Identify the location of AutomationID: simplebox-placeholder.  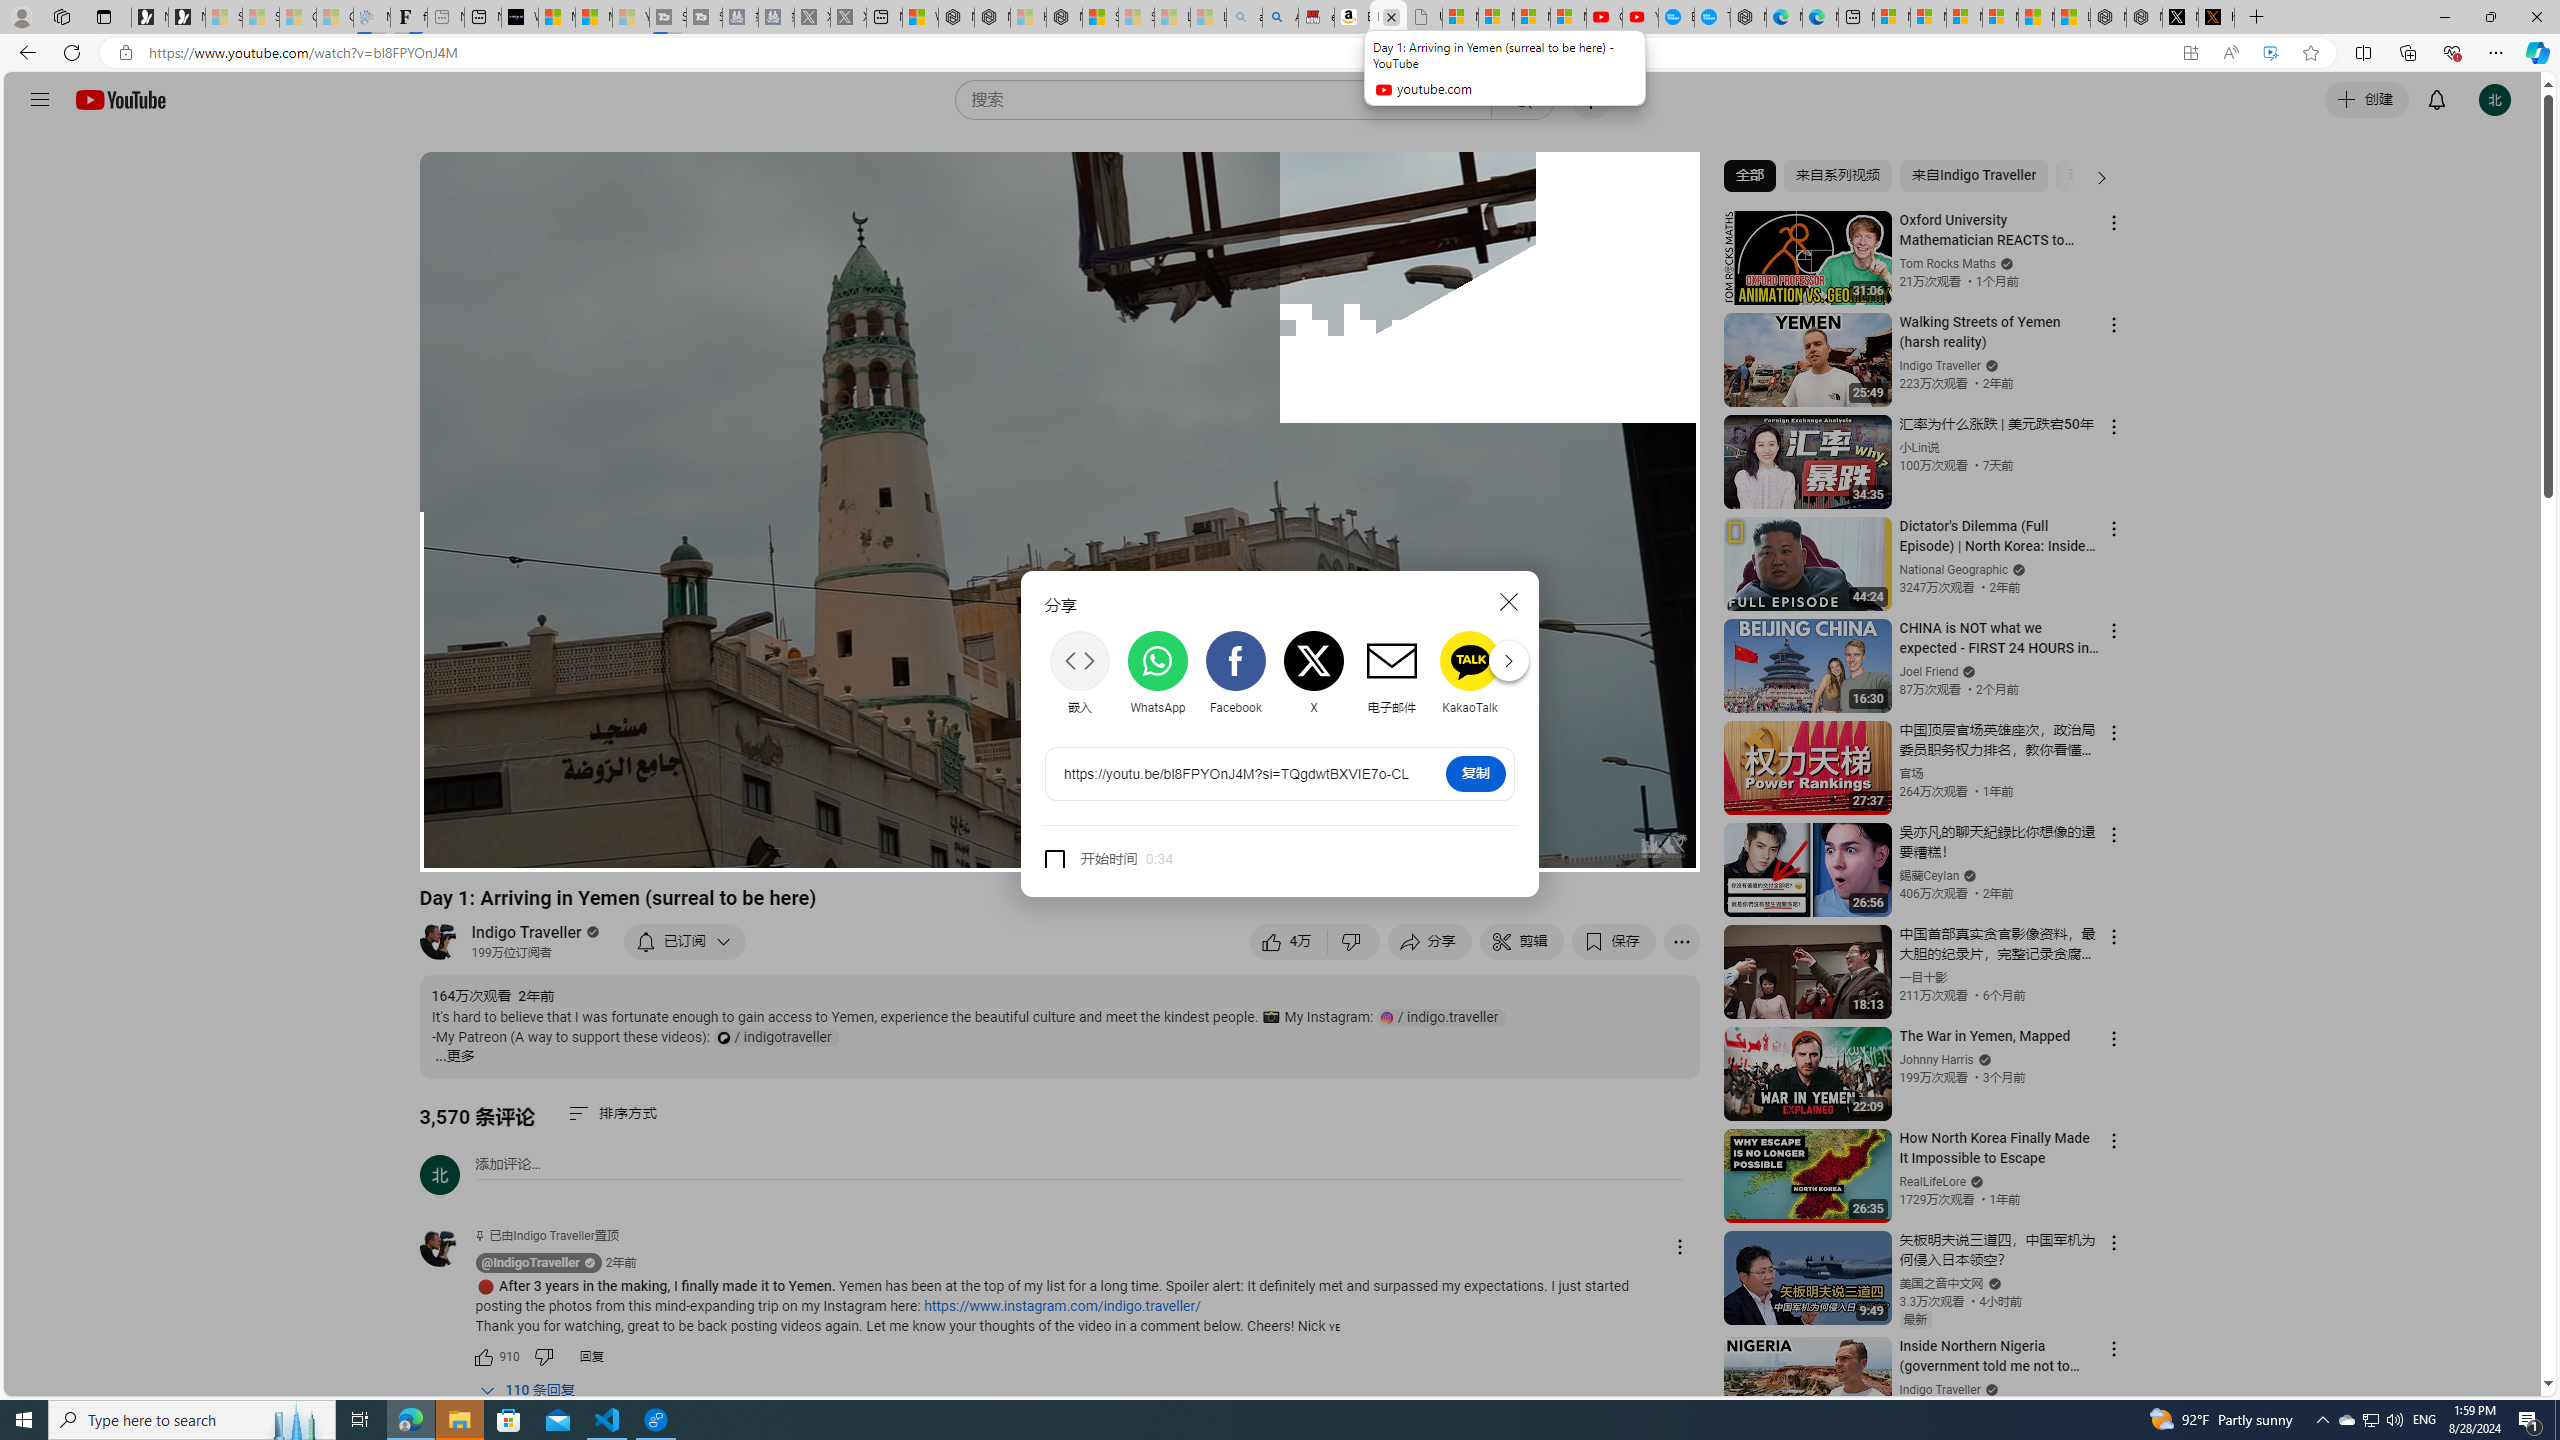
(508, 1164).